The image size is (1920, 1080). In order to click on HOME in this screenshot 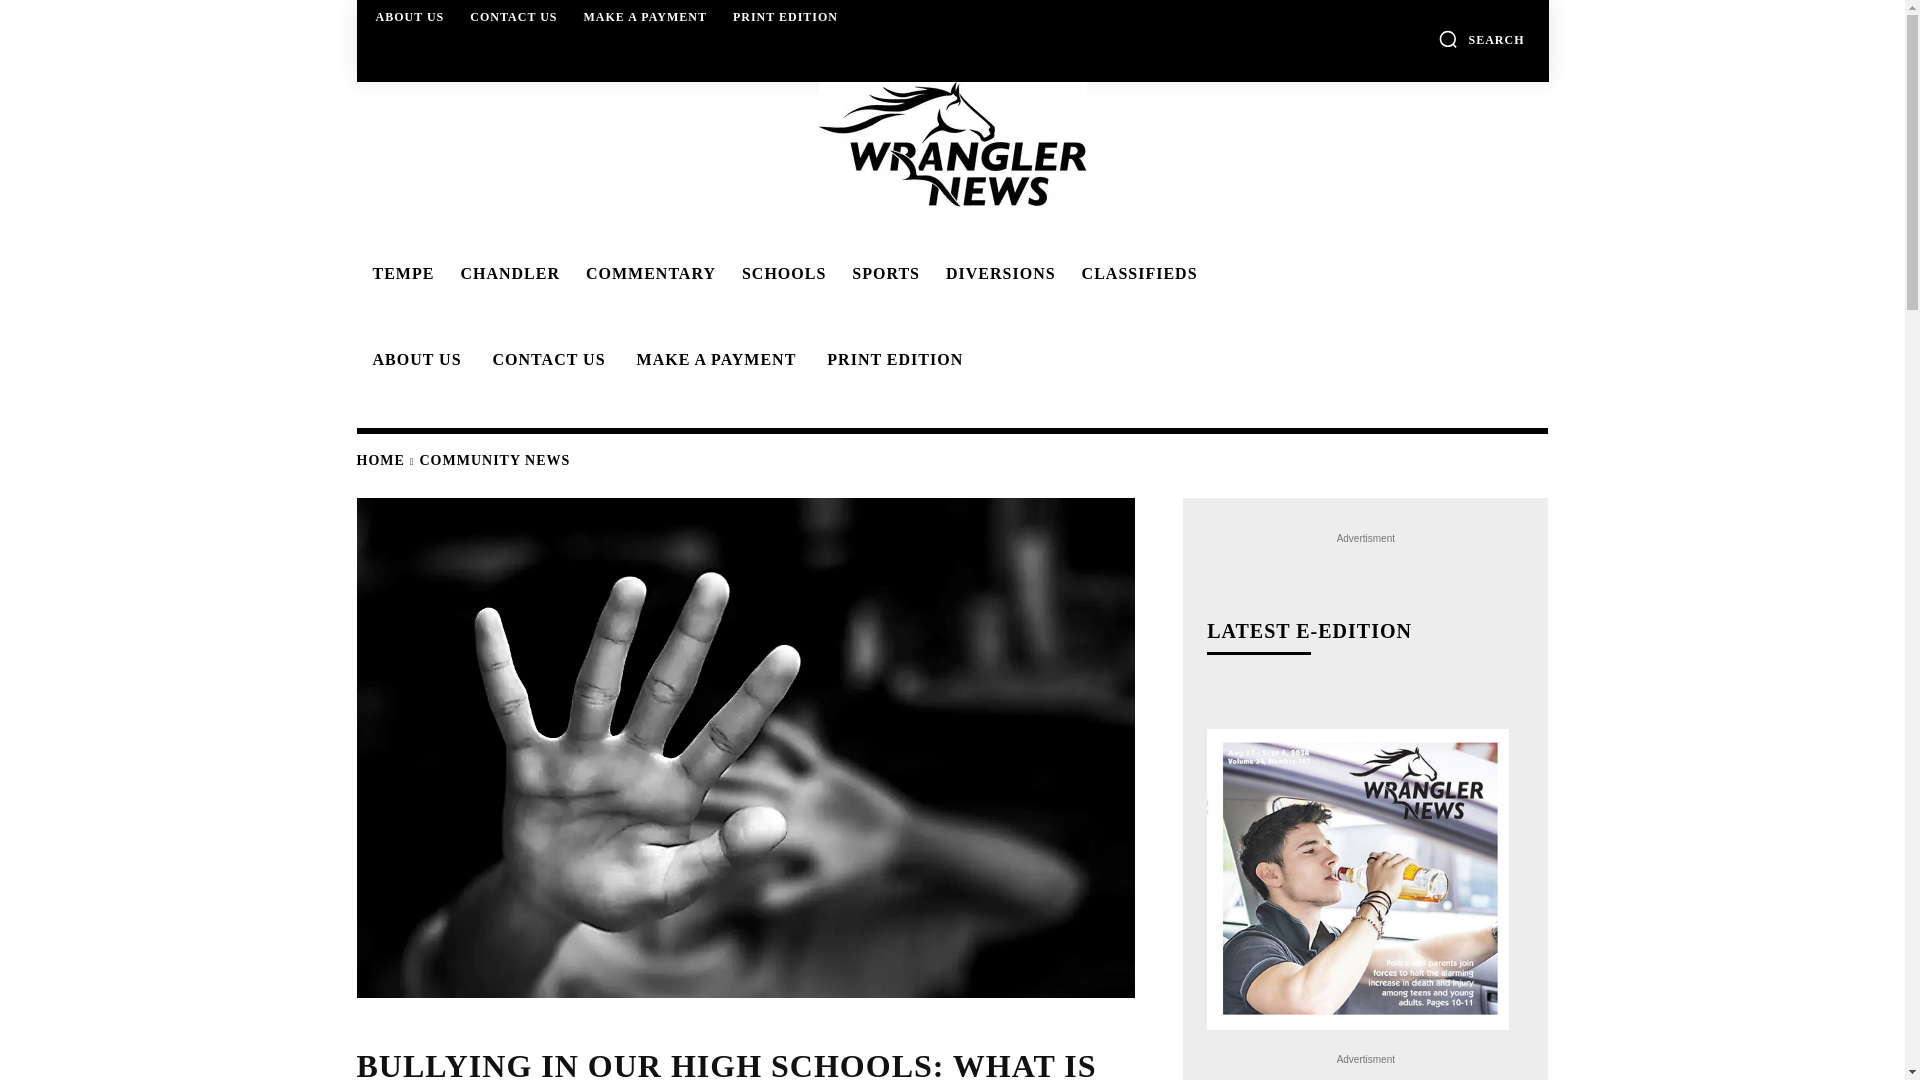, I will do `click(379, 460)`.